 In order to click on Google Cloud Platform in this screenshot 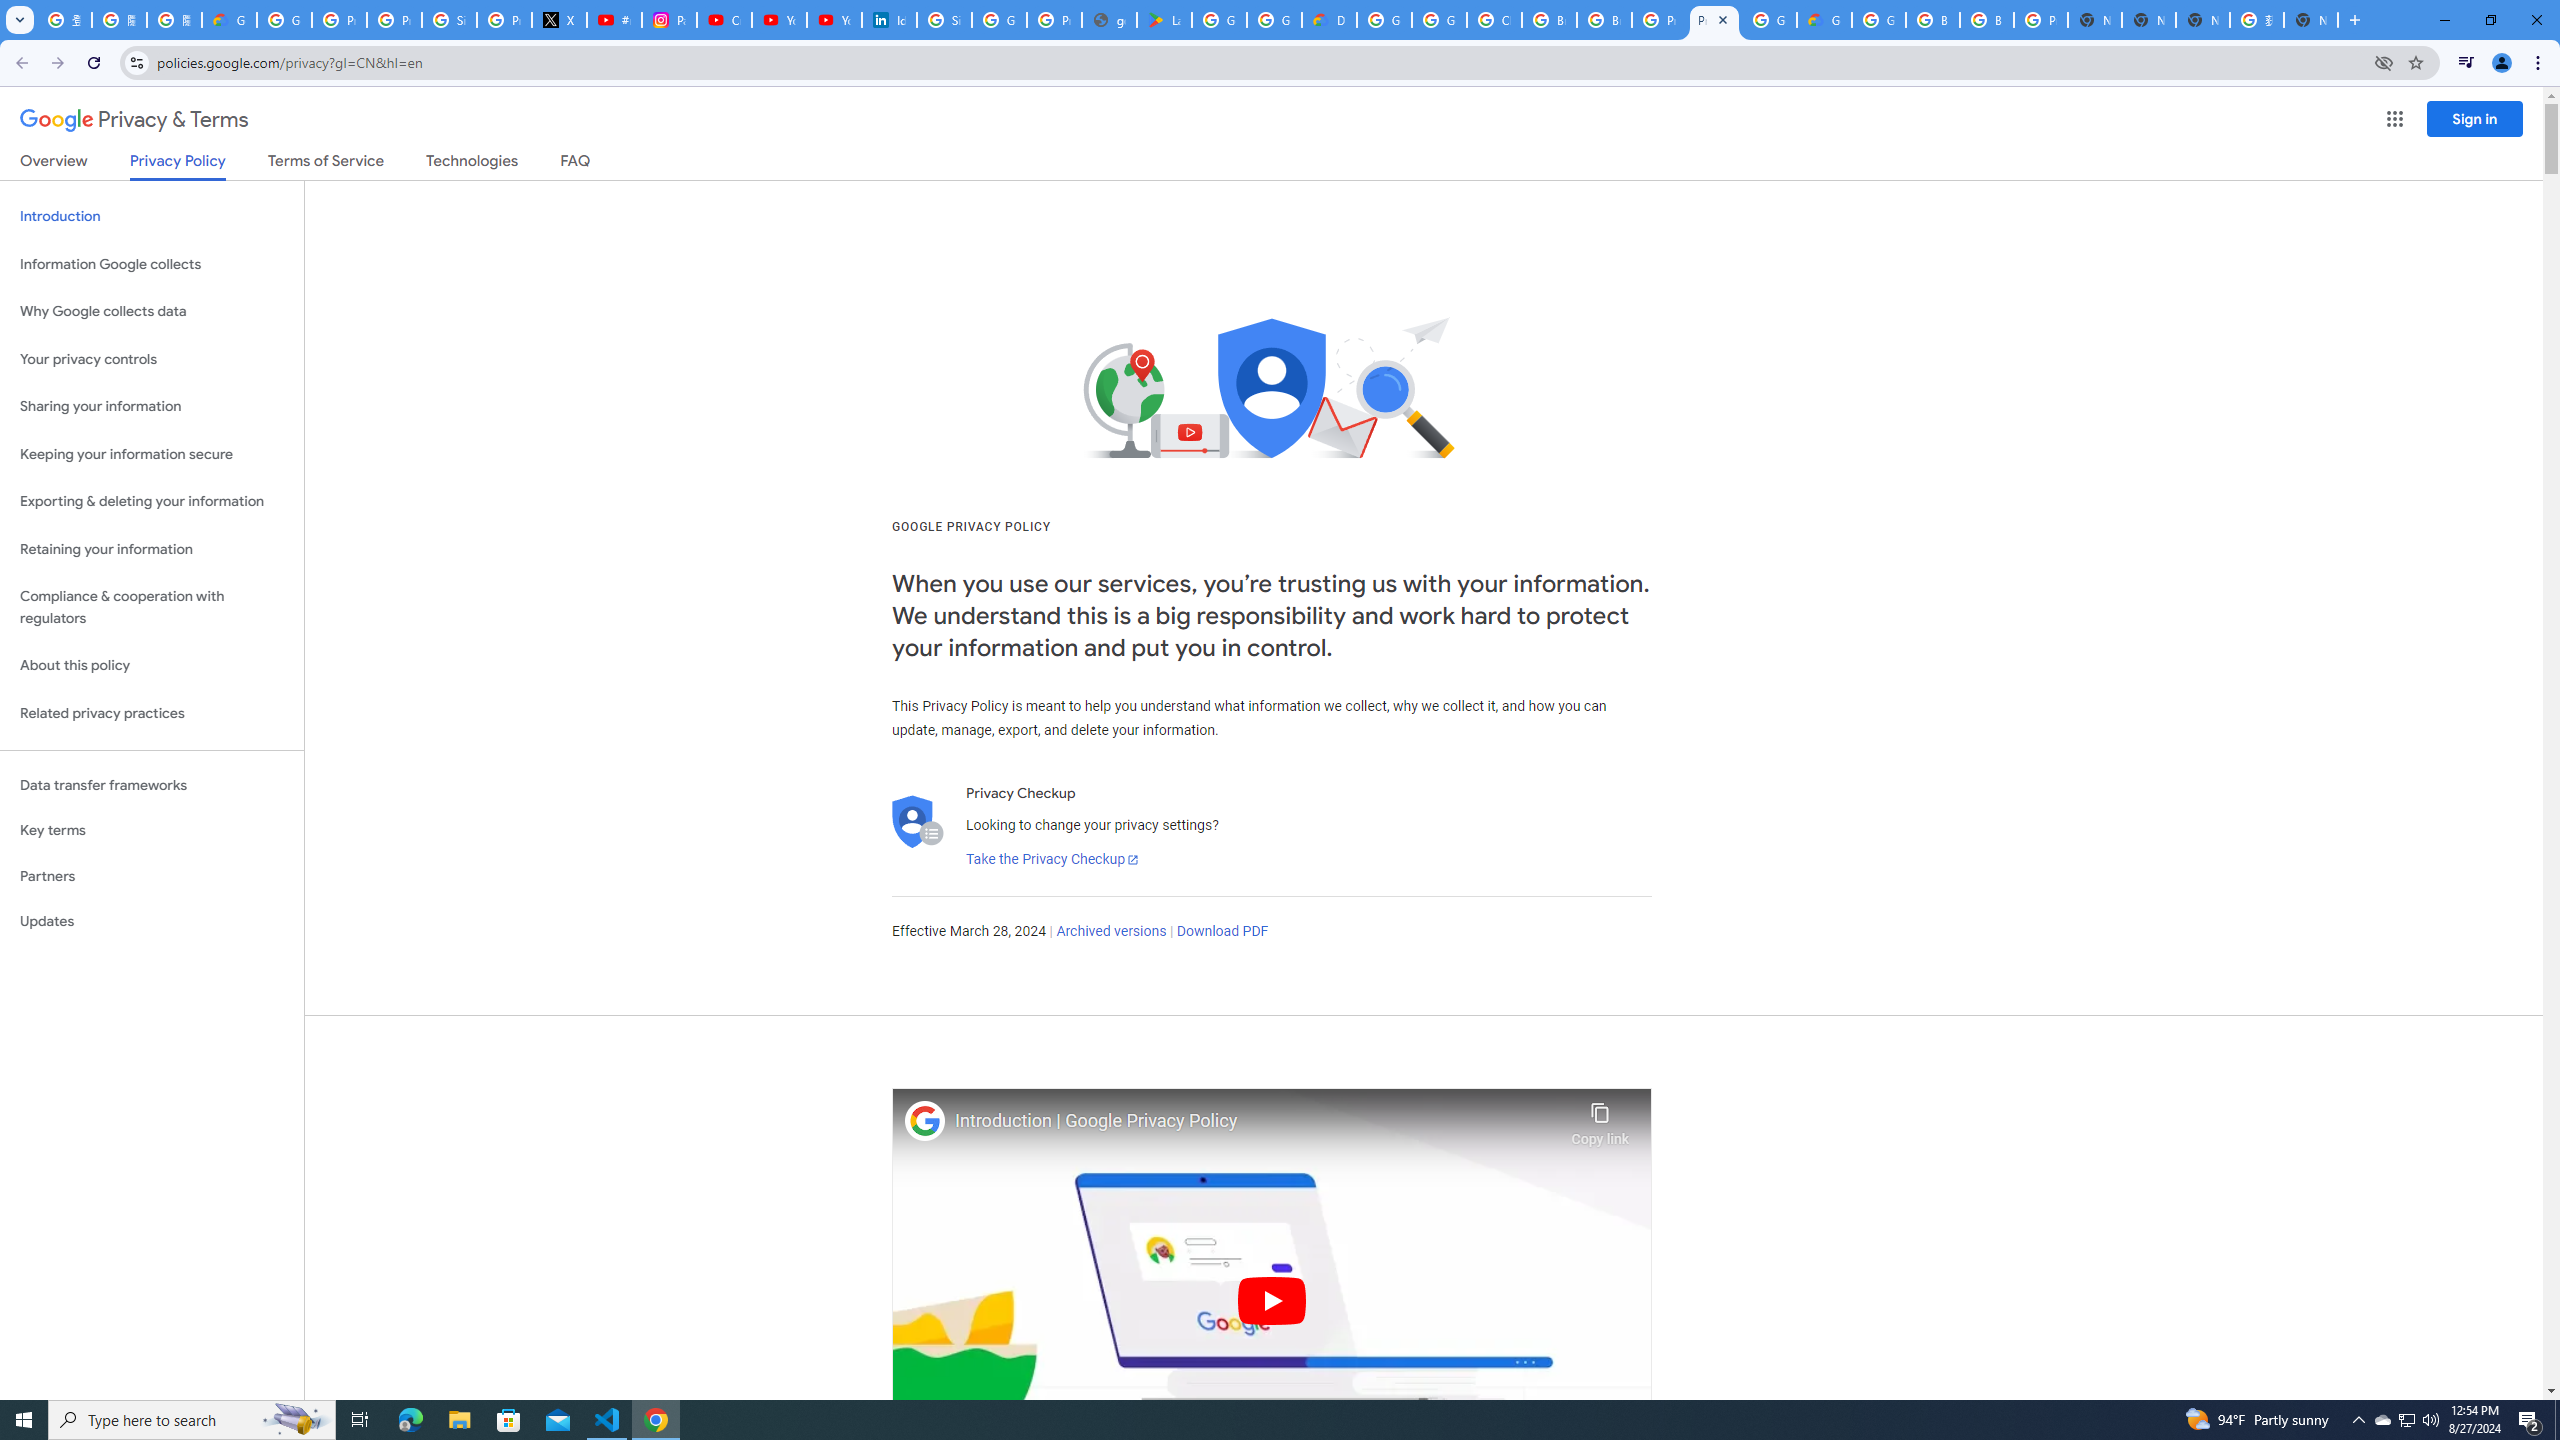, I will do `click(1768, 20)`.